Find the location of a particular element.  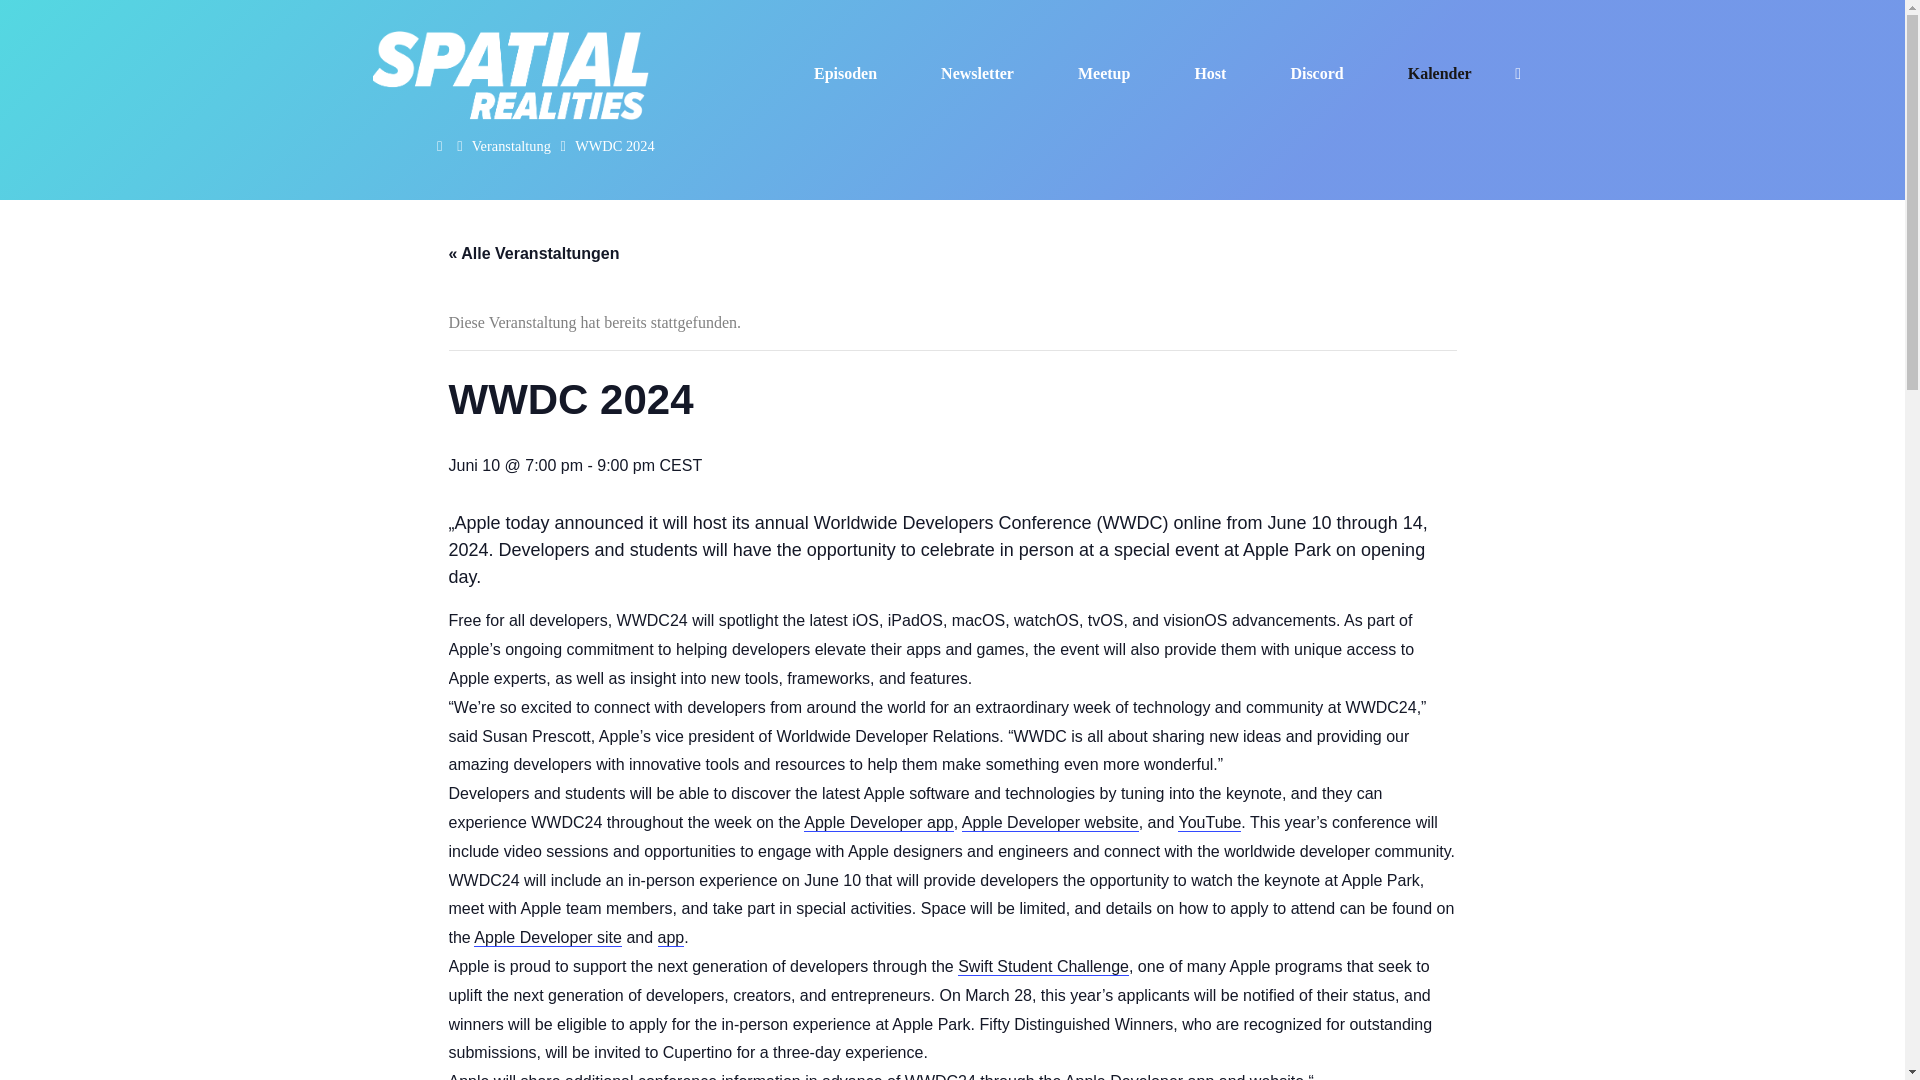

app is located at coordinates (672, 938).